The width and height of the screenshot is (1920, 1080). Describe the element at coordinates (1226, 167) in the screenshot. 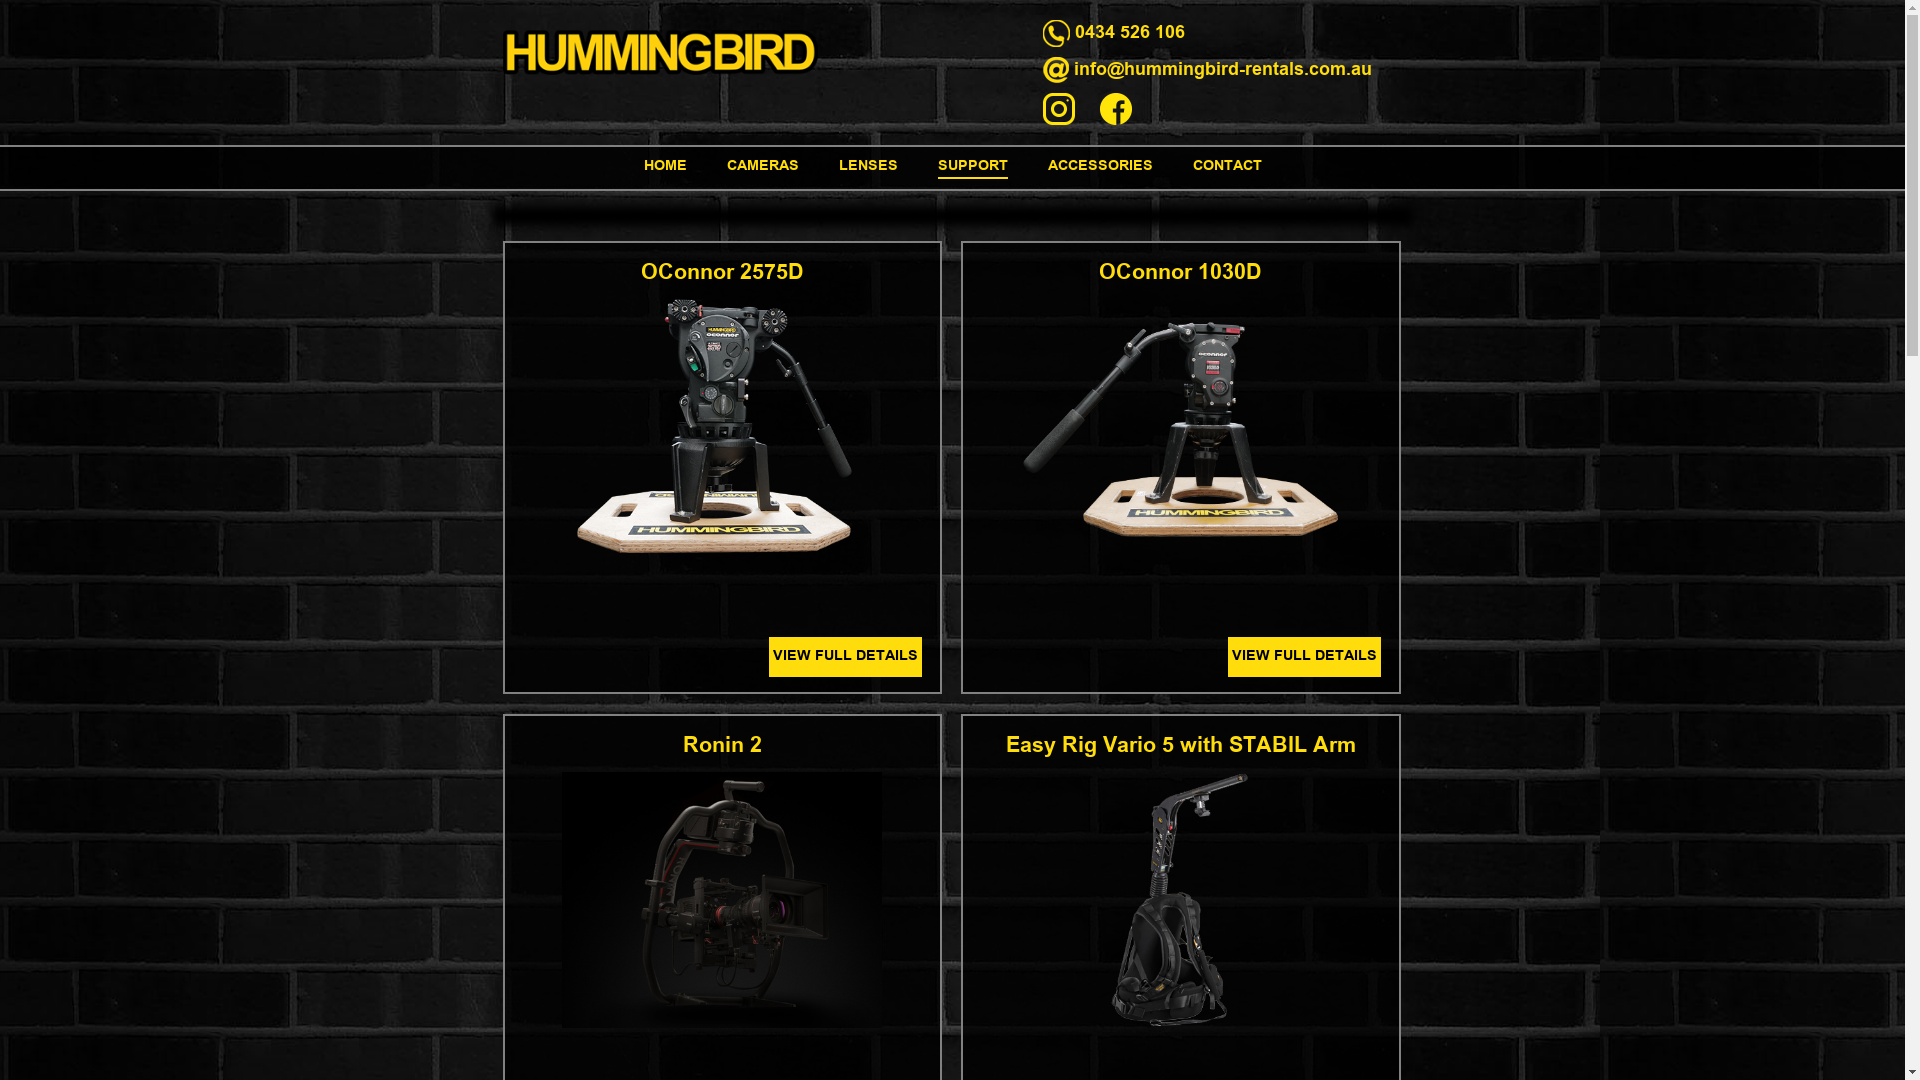

I see `CONTACT` at that location.